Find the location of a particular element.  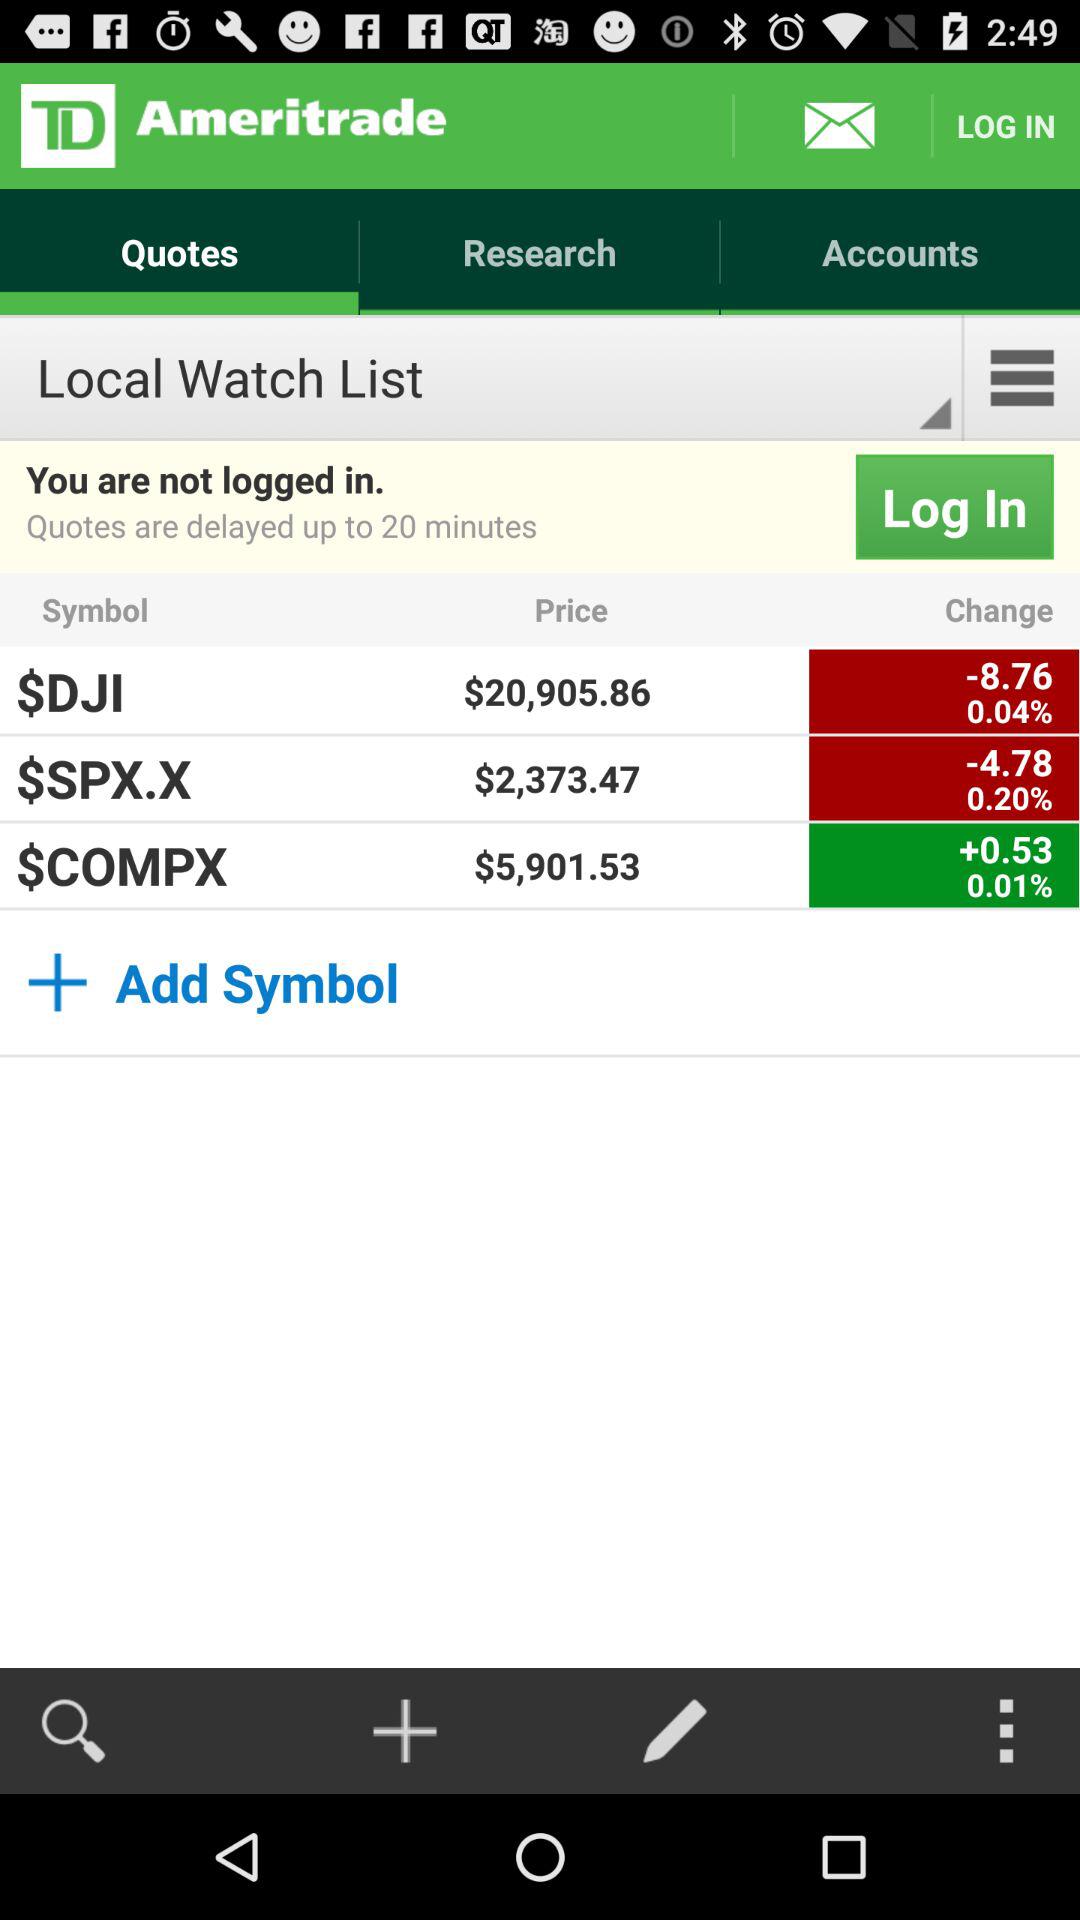

turn off item to the left of the $5,901.53 item is located at coordinates (147, 865).